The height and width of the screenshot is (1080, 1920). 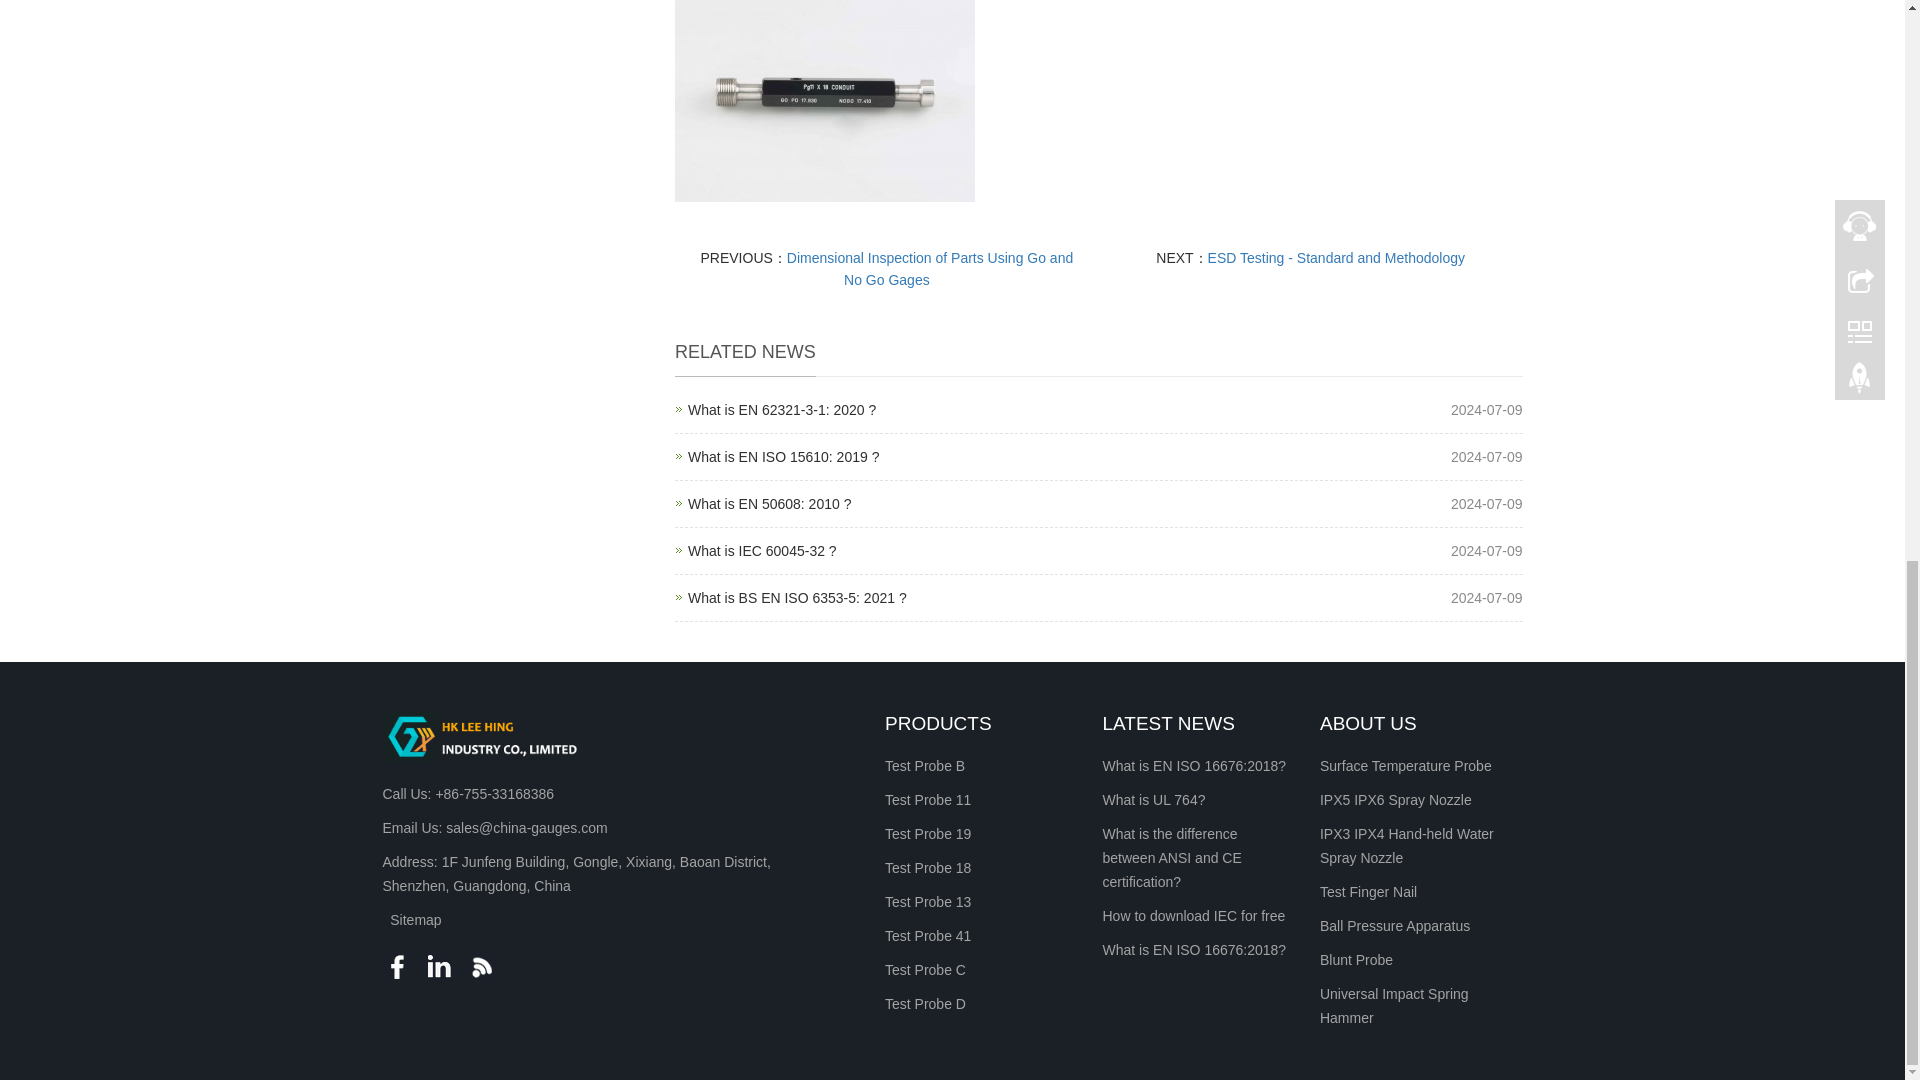 What do you see at coordinates (762, 551) in the screenshot?
I see `What is EN 62321-3-1: 2020 ?` at bounding box center [762, 551].